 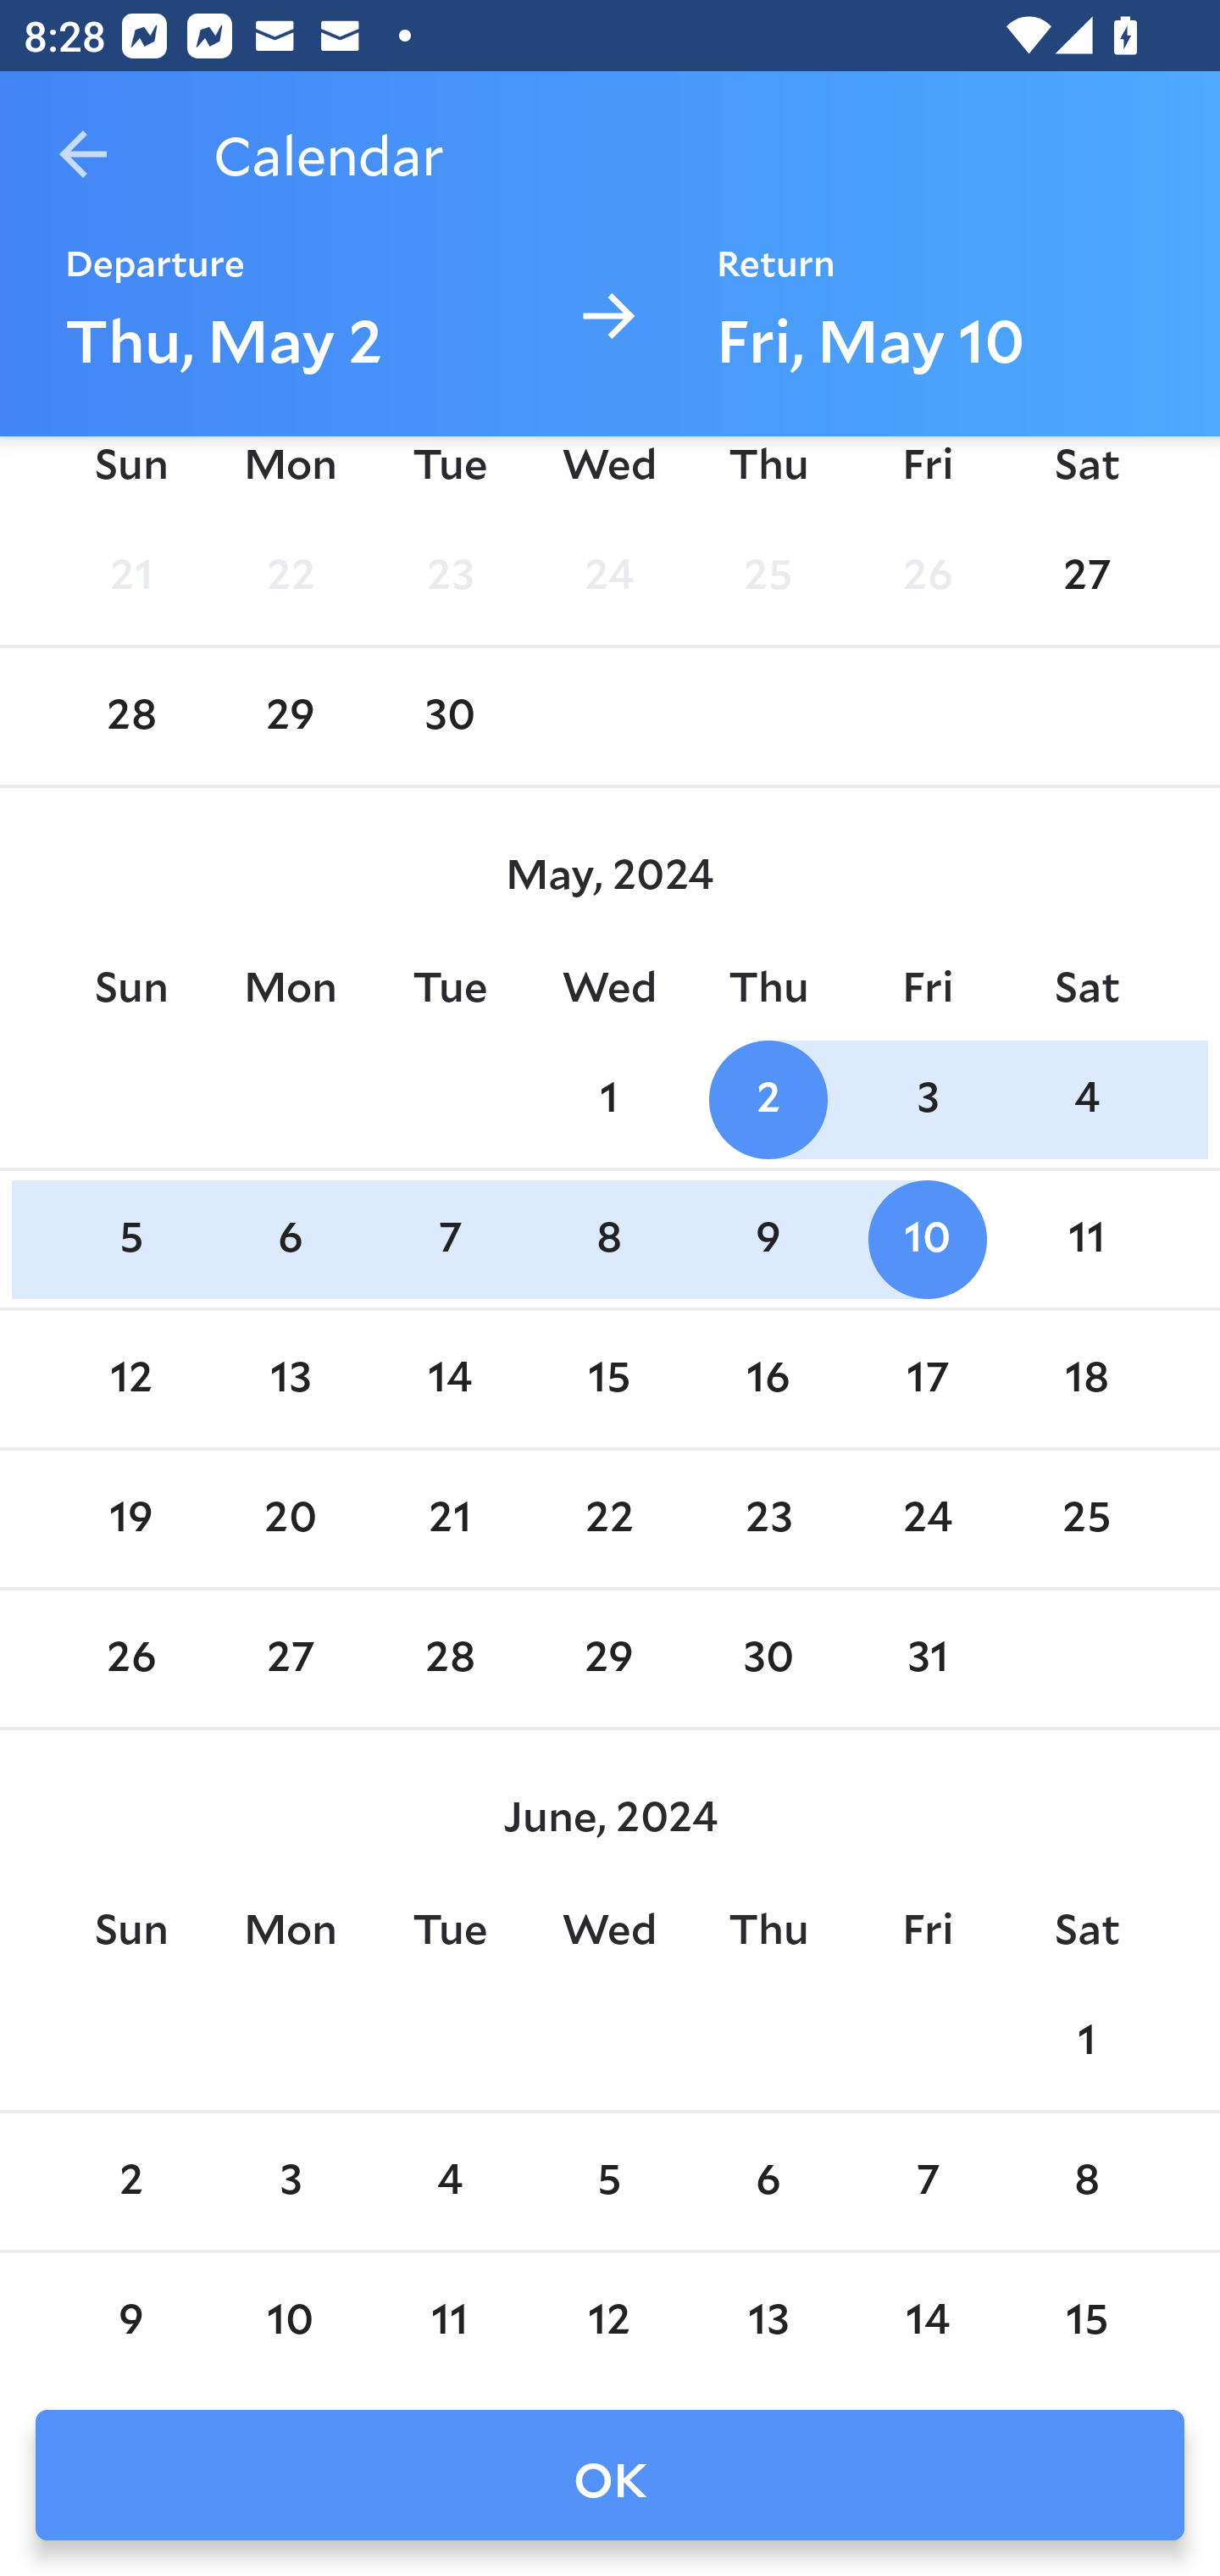 I want to click on 25, so click(x=768, y=576).